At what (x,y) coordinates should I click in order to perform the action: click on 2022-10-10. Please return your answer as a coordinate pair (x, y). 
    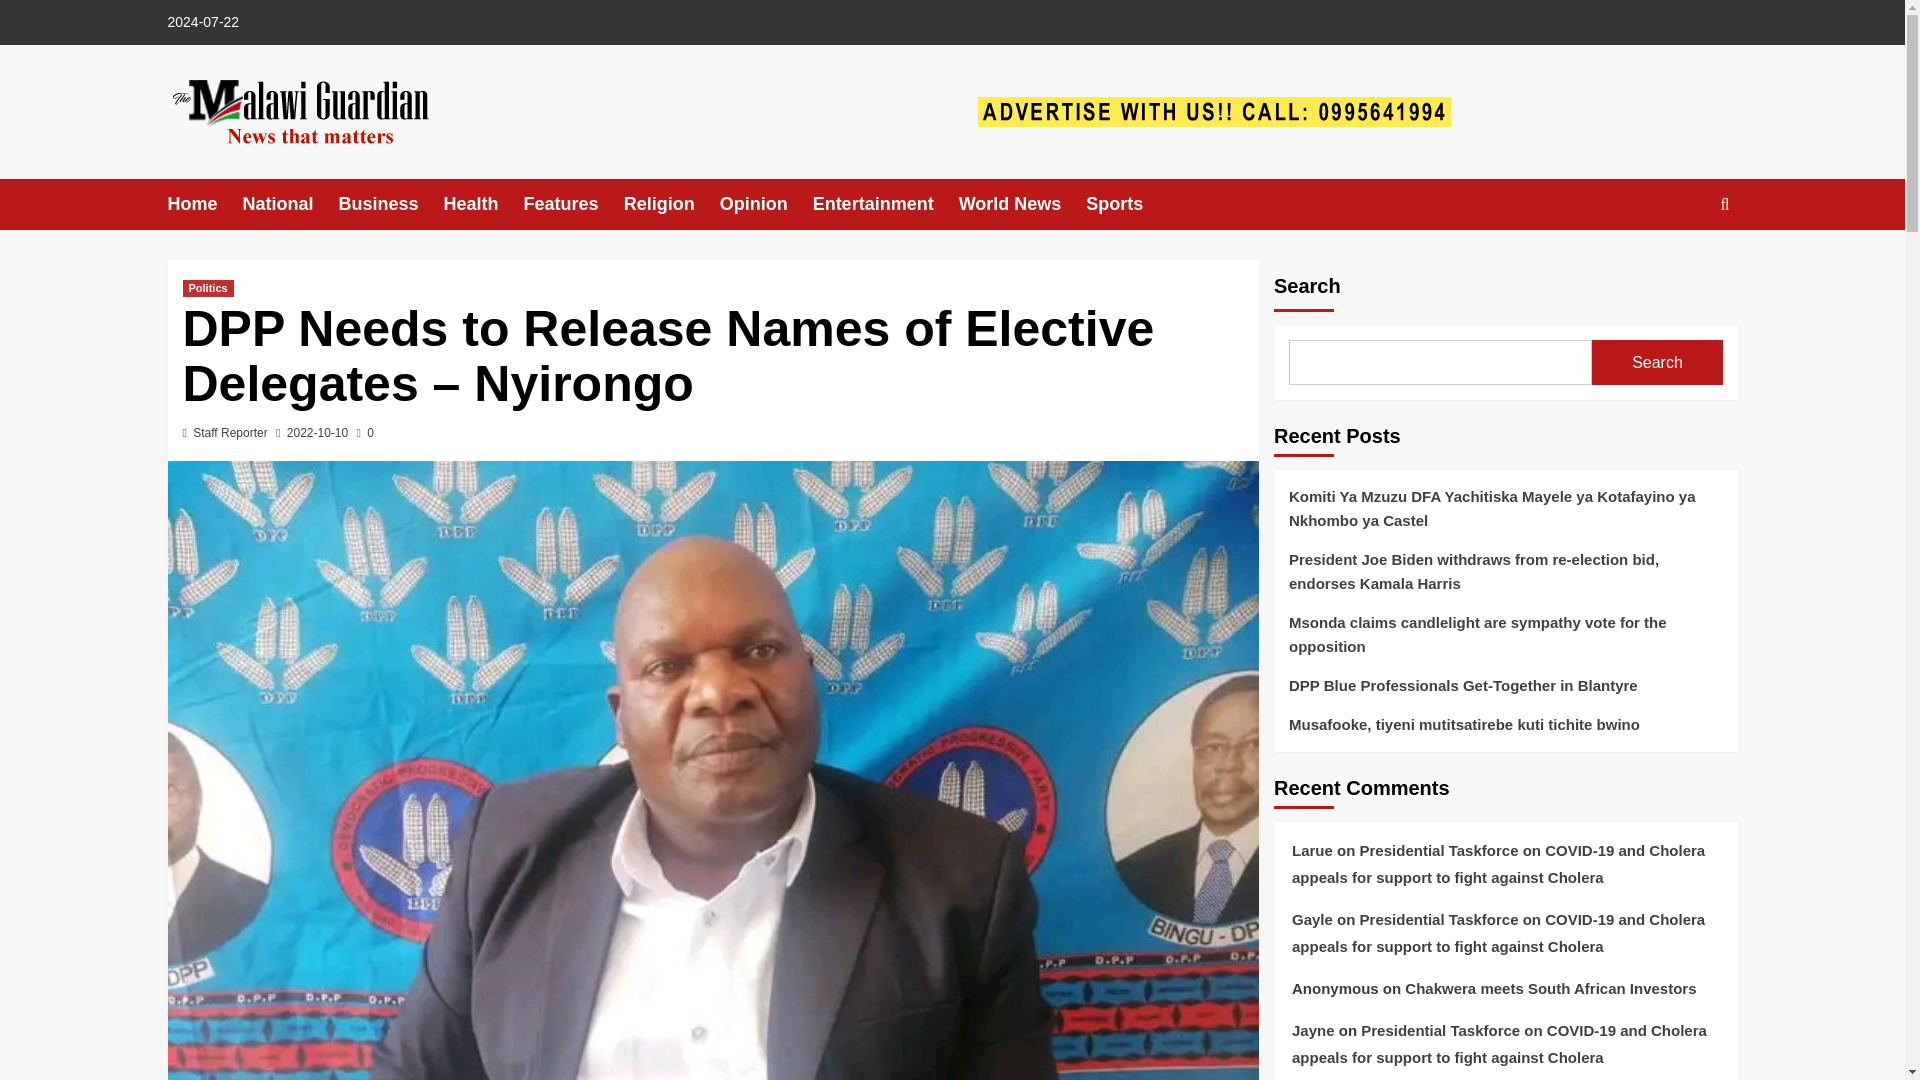
    Looking at the image, I should click on (316, 432).